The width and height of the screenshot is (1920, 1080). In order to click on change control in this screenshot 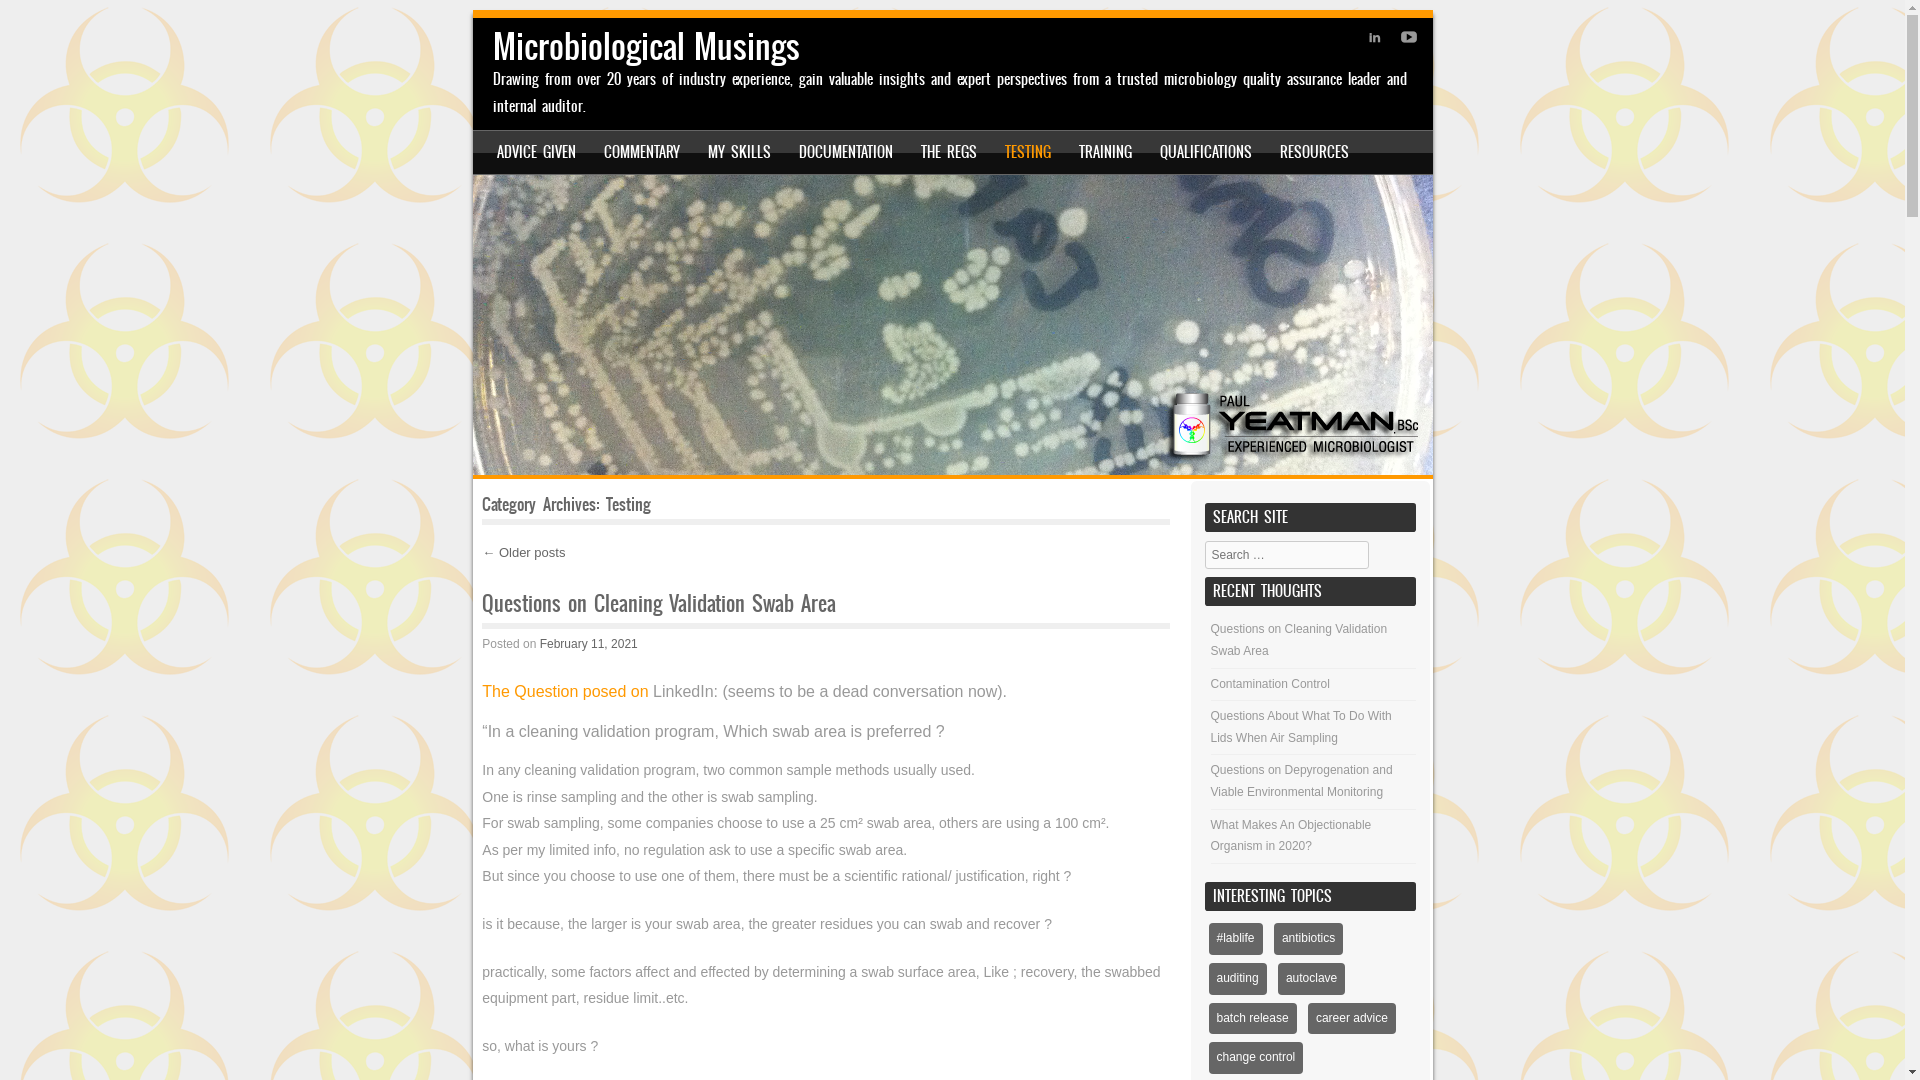, I will do `click(1256, 1058)`.